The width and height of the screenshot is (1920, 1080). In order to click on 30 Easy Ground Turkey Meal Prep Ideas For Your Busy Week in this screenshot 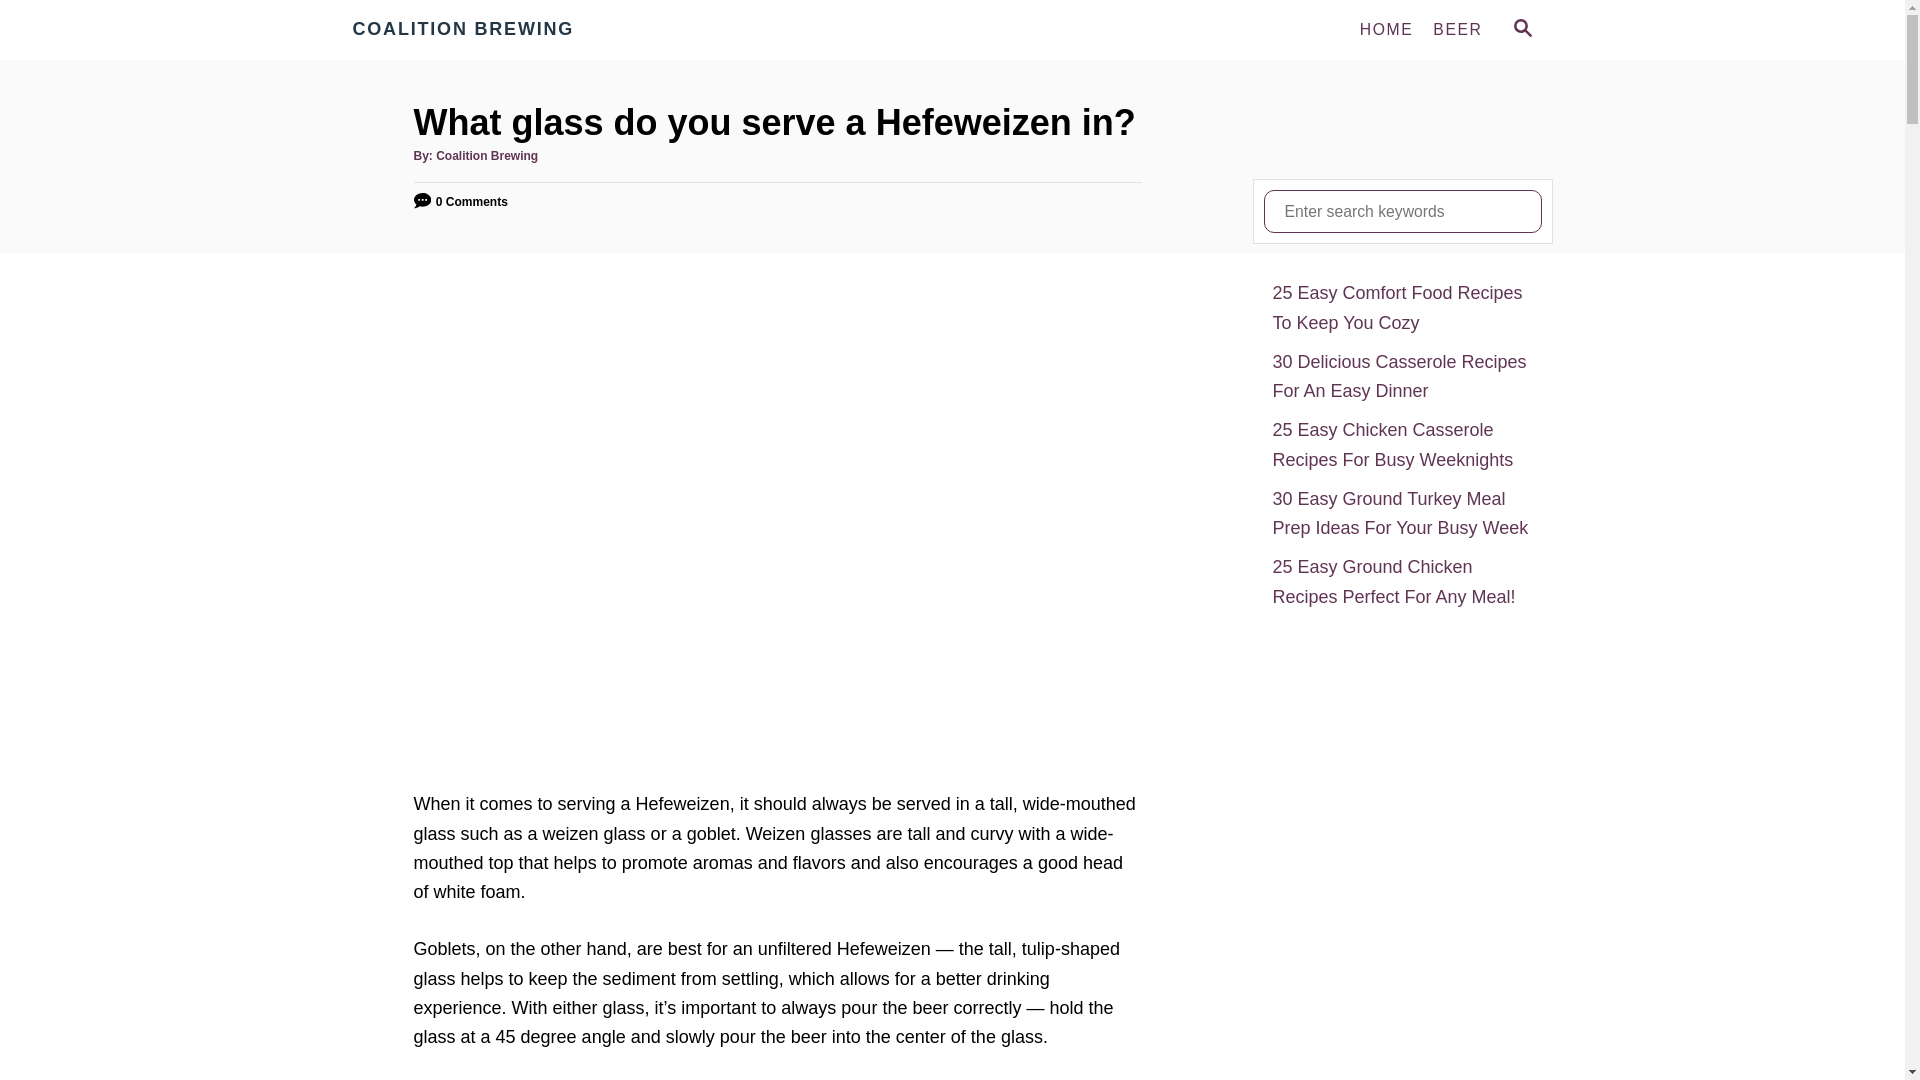, I will do `click(1402, 514)`.